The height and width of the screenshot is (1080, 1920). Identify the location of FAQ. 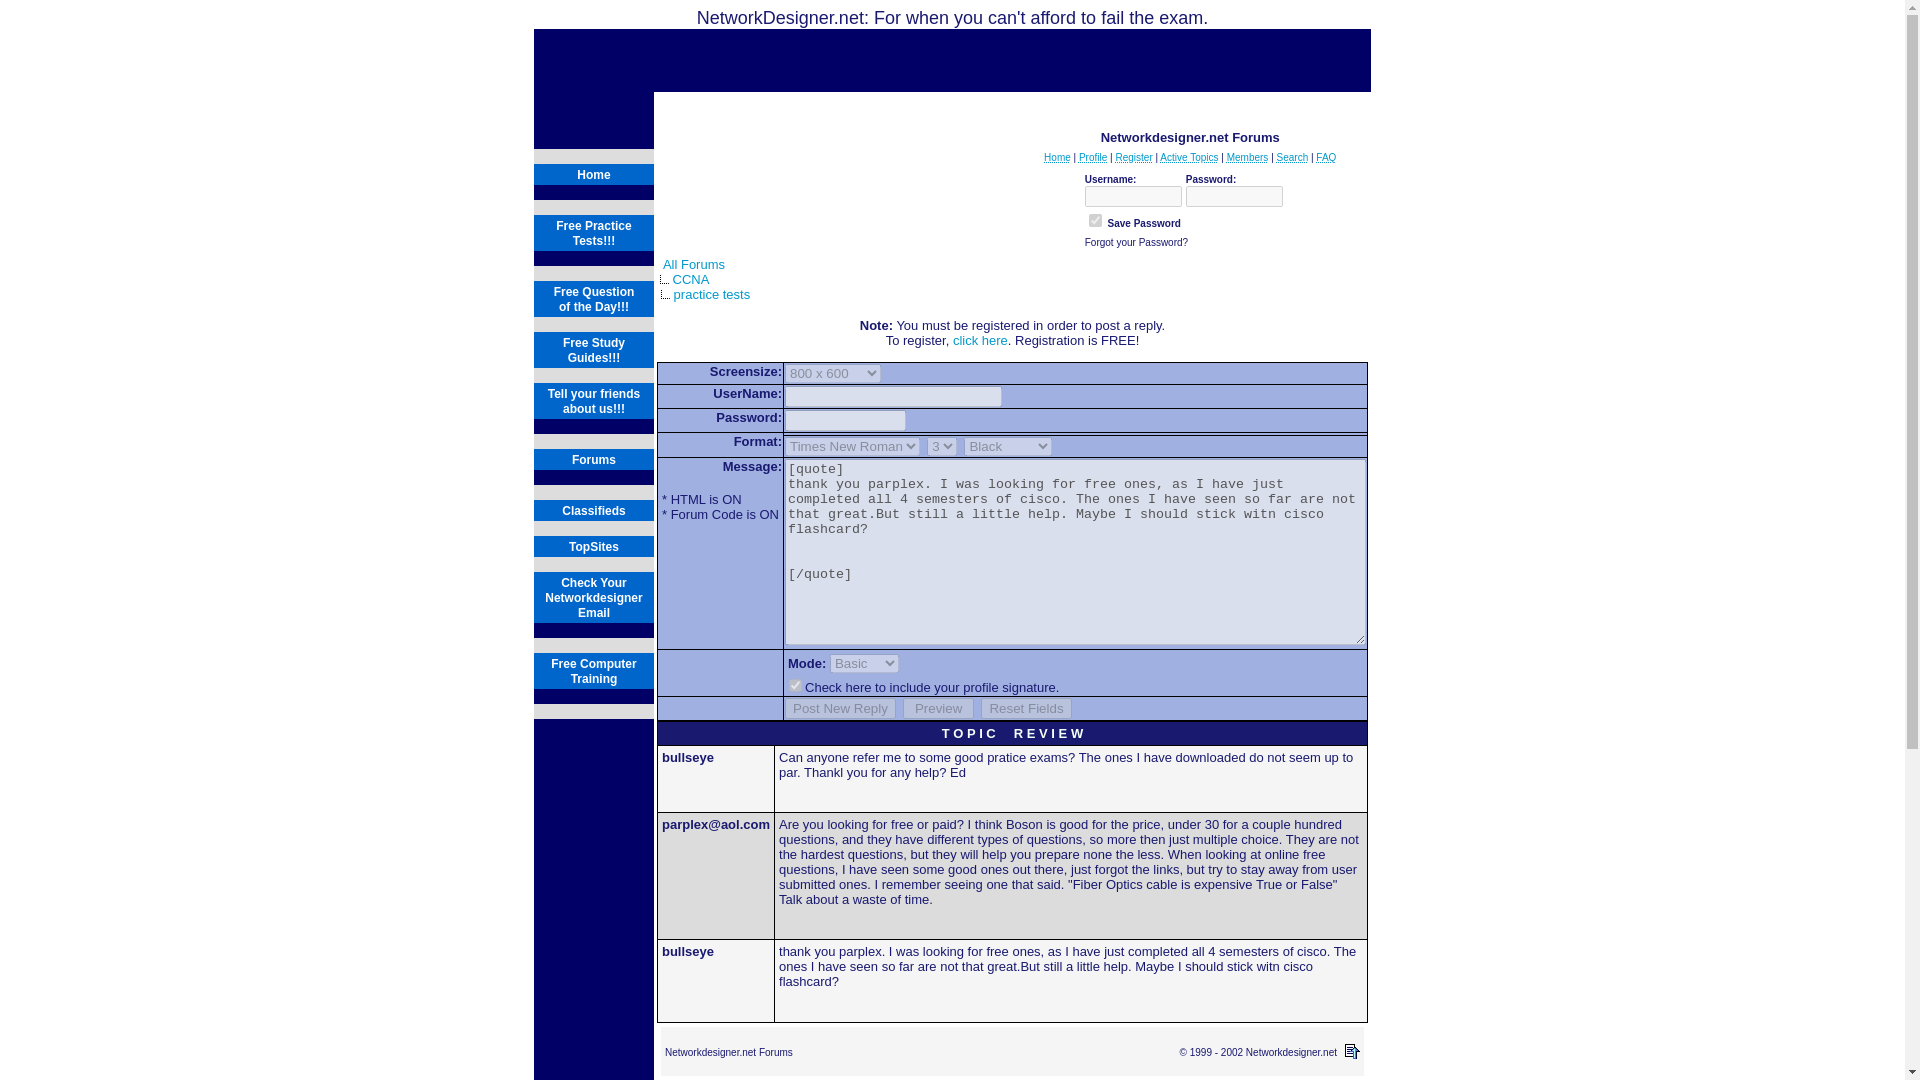
(1326, 158).